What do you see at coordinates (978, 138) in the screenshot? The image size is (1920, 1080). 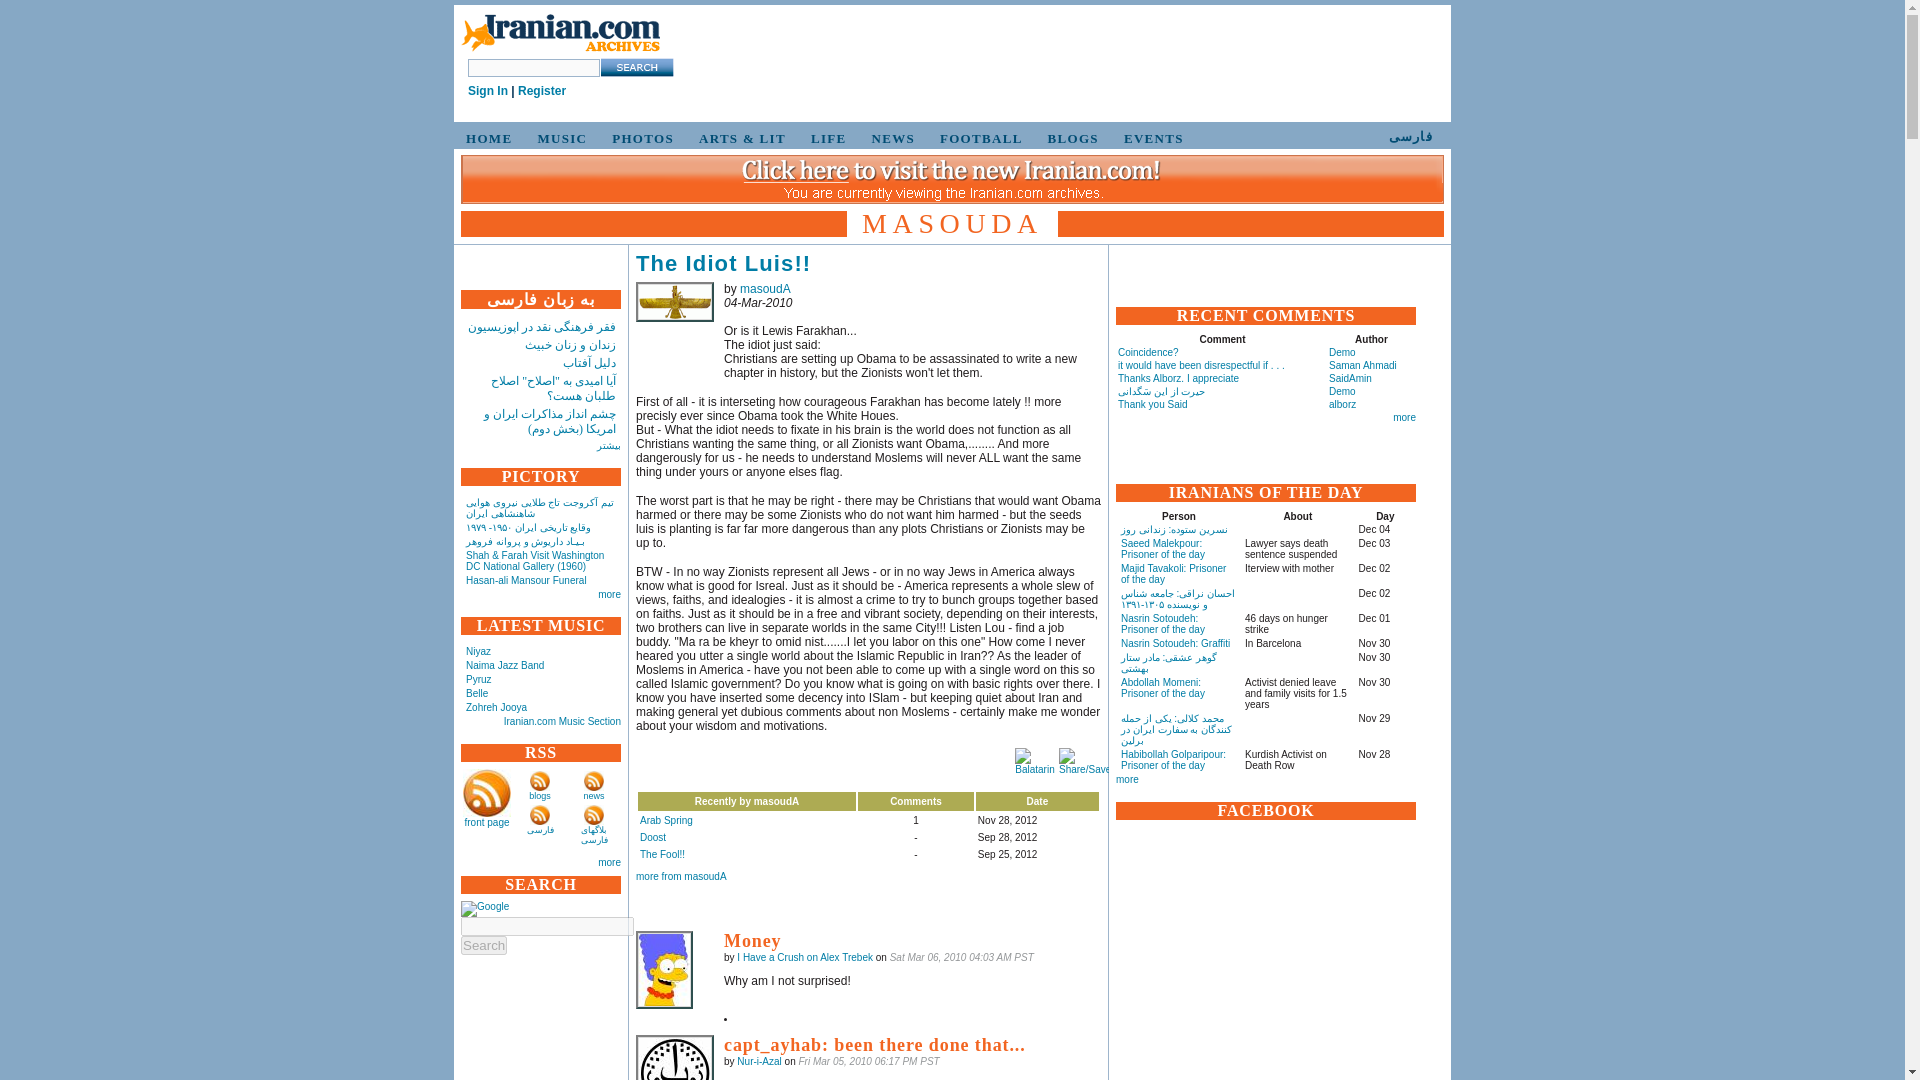 I see `FOOTBALL` at bounding box center [978, 138].